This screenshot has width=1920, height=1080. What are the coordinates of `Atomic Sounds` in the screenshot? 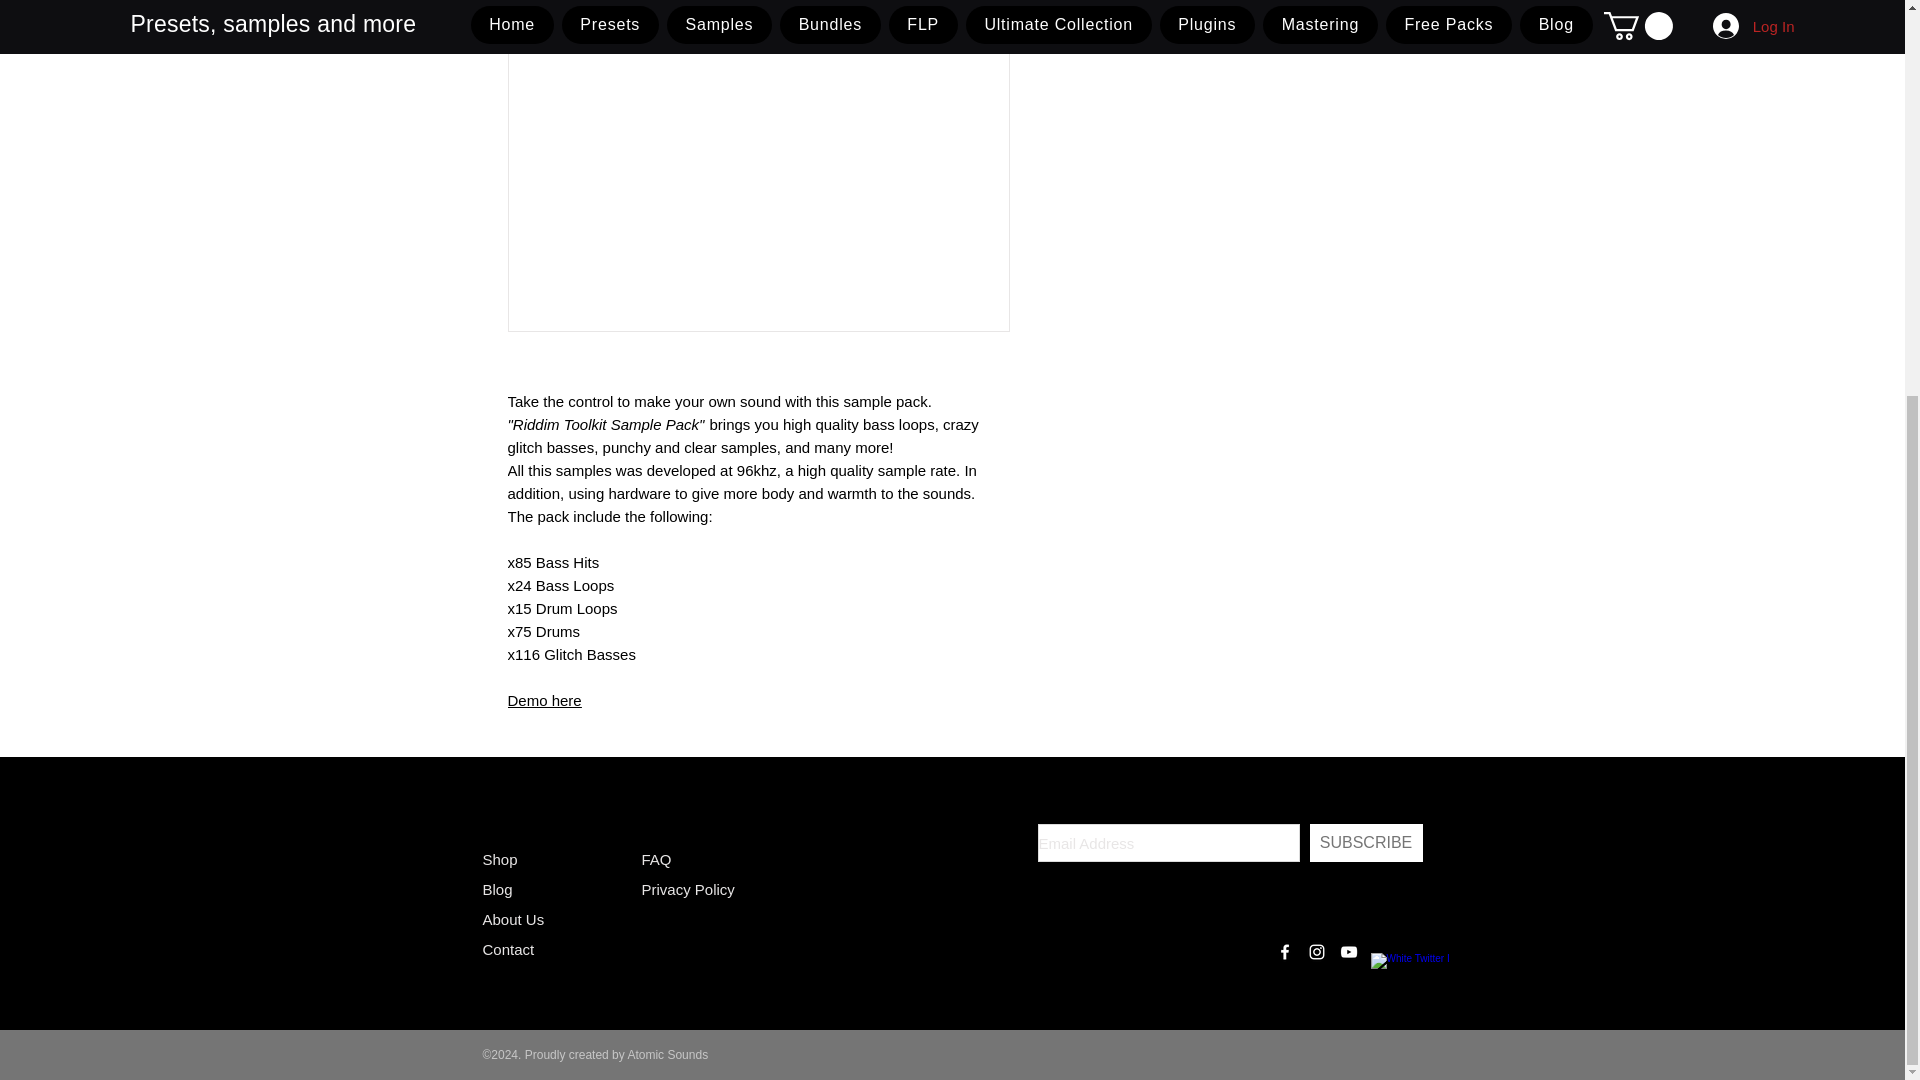 It's located at (668, 1054).